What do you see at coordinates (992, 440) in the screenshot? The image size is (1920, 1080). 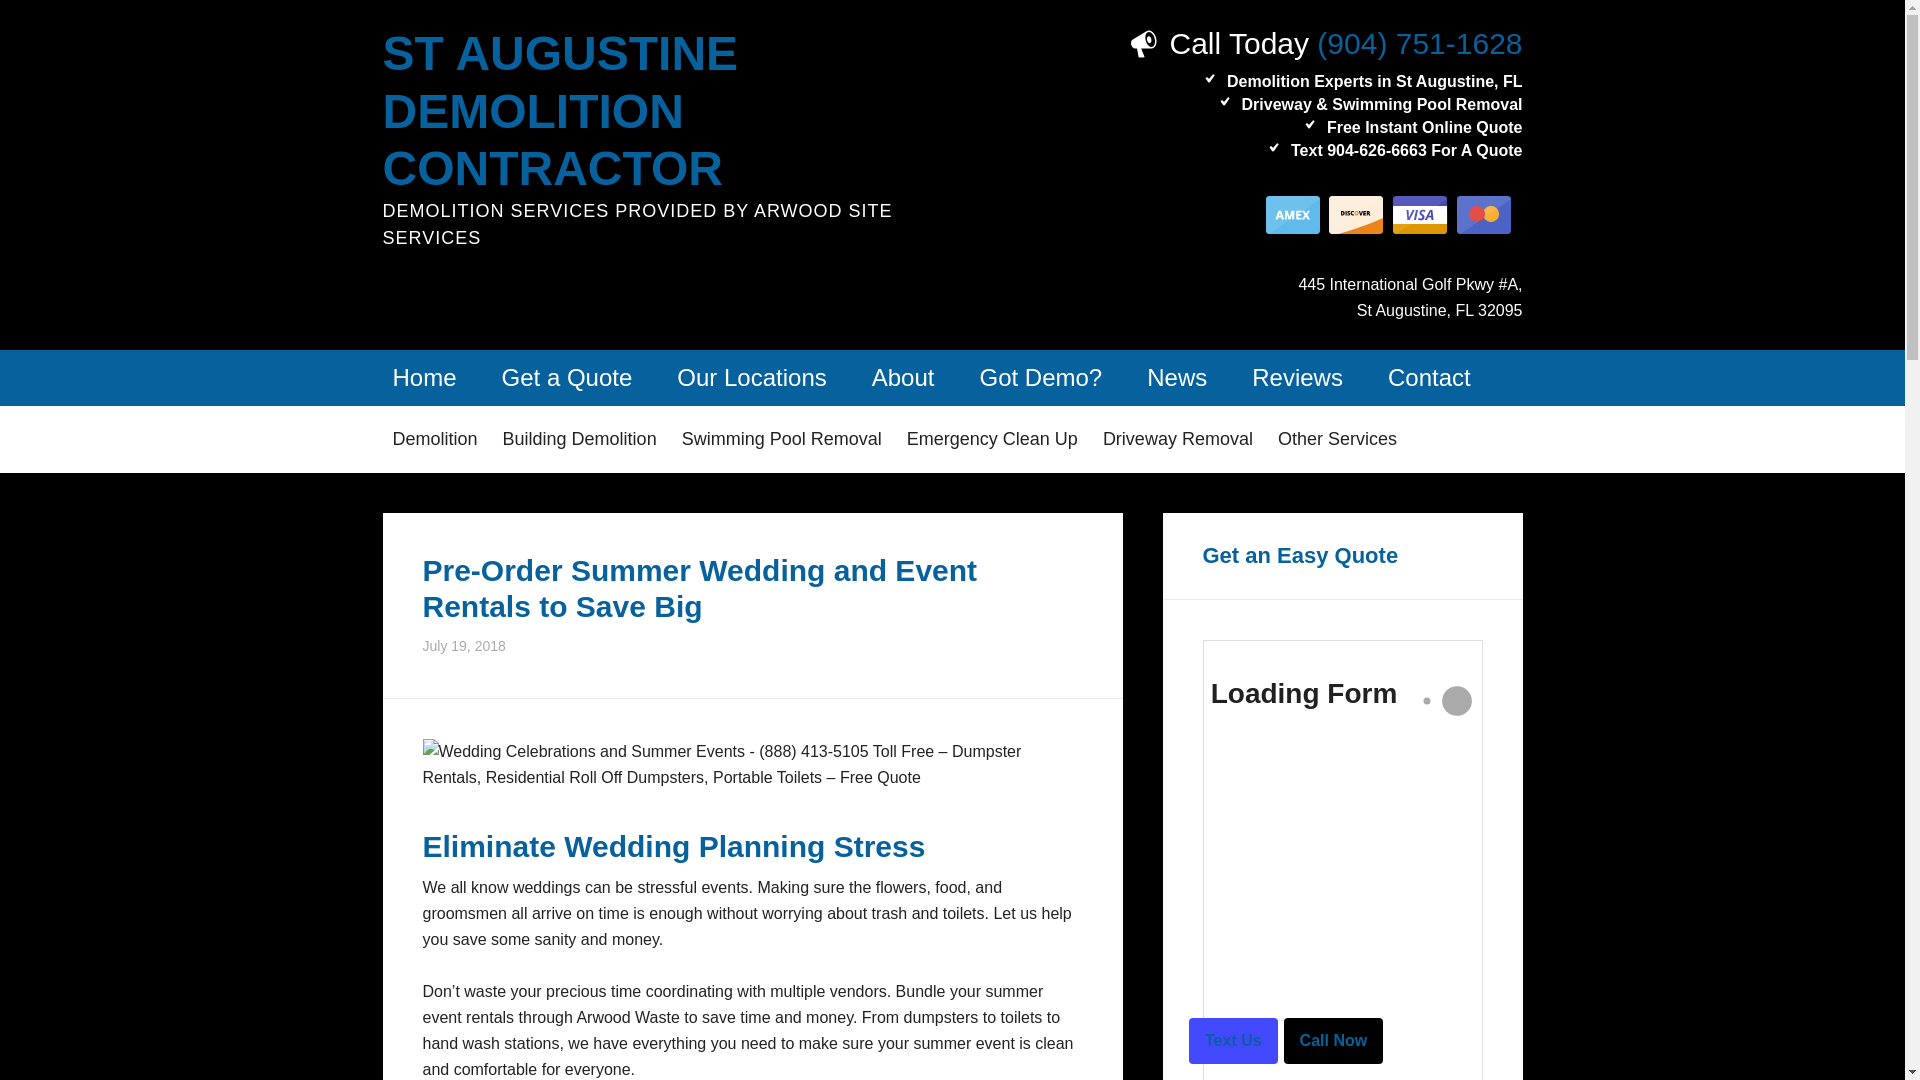 I see `Emergency Clean Up` at bounding box center [992, 440].